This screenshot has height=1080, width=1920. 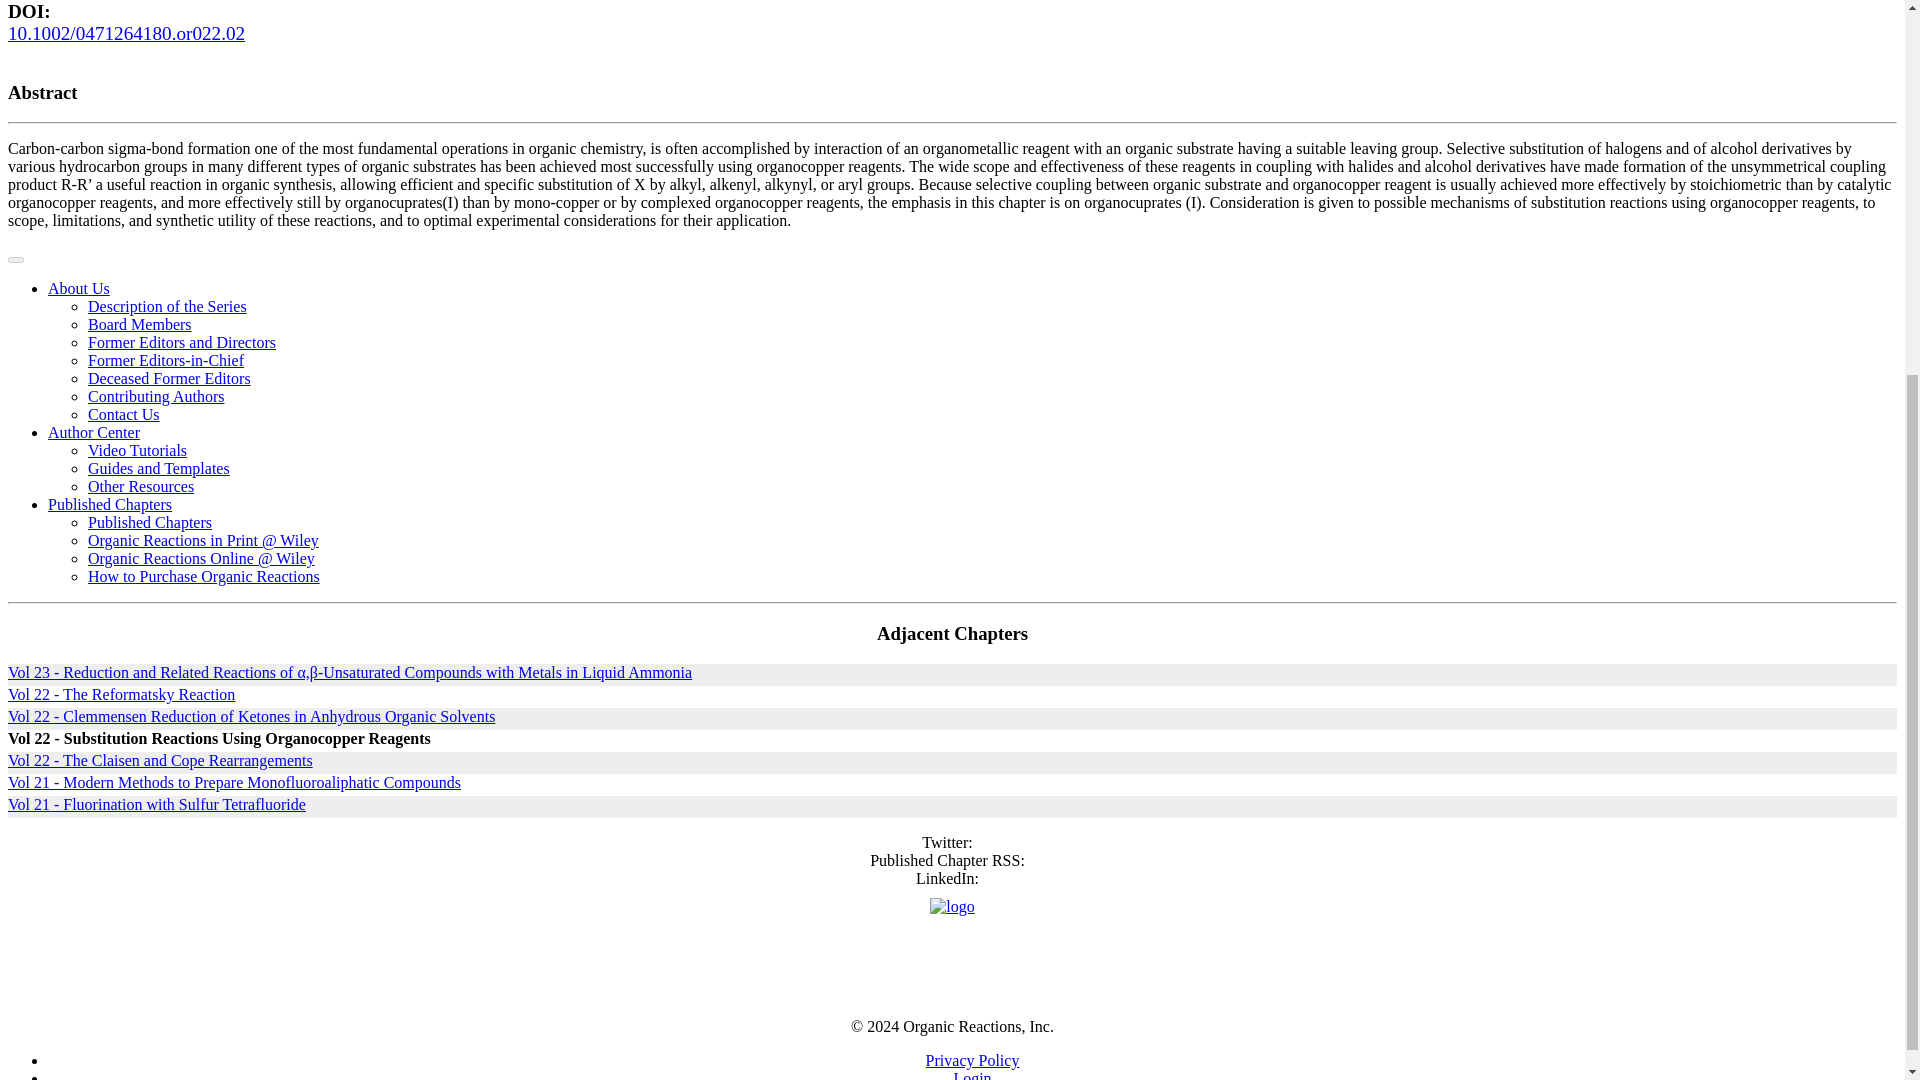 I want to click on Deceased Former Editors, so click(x=170, y=378).